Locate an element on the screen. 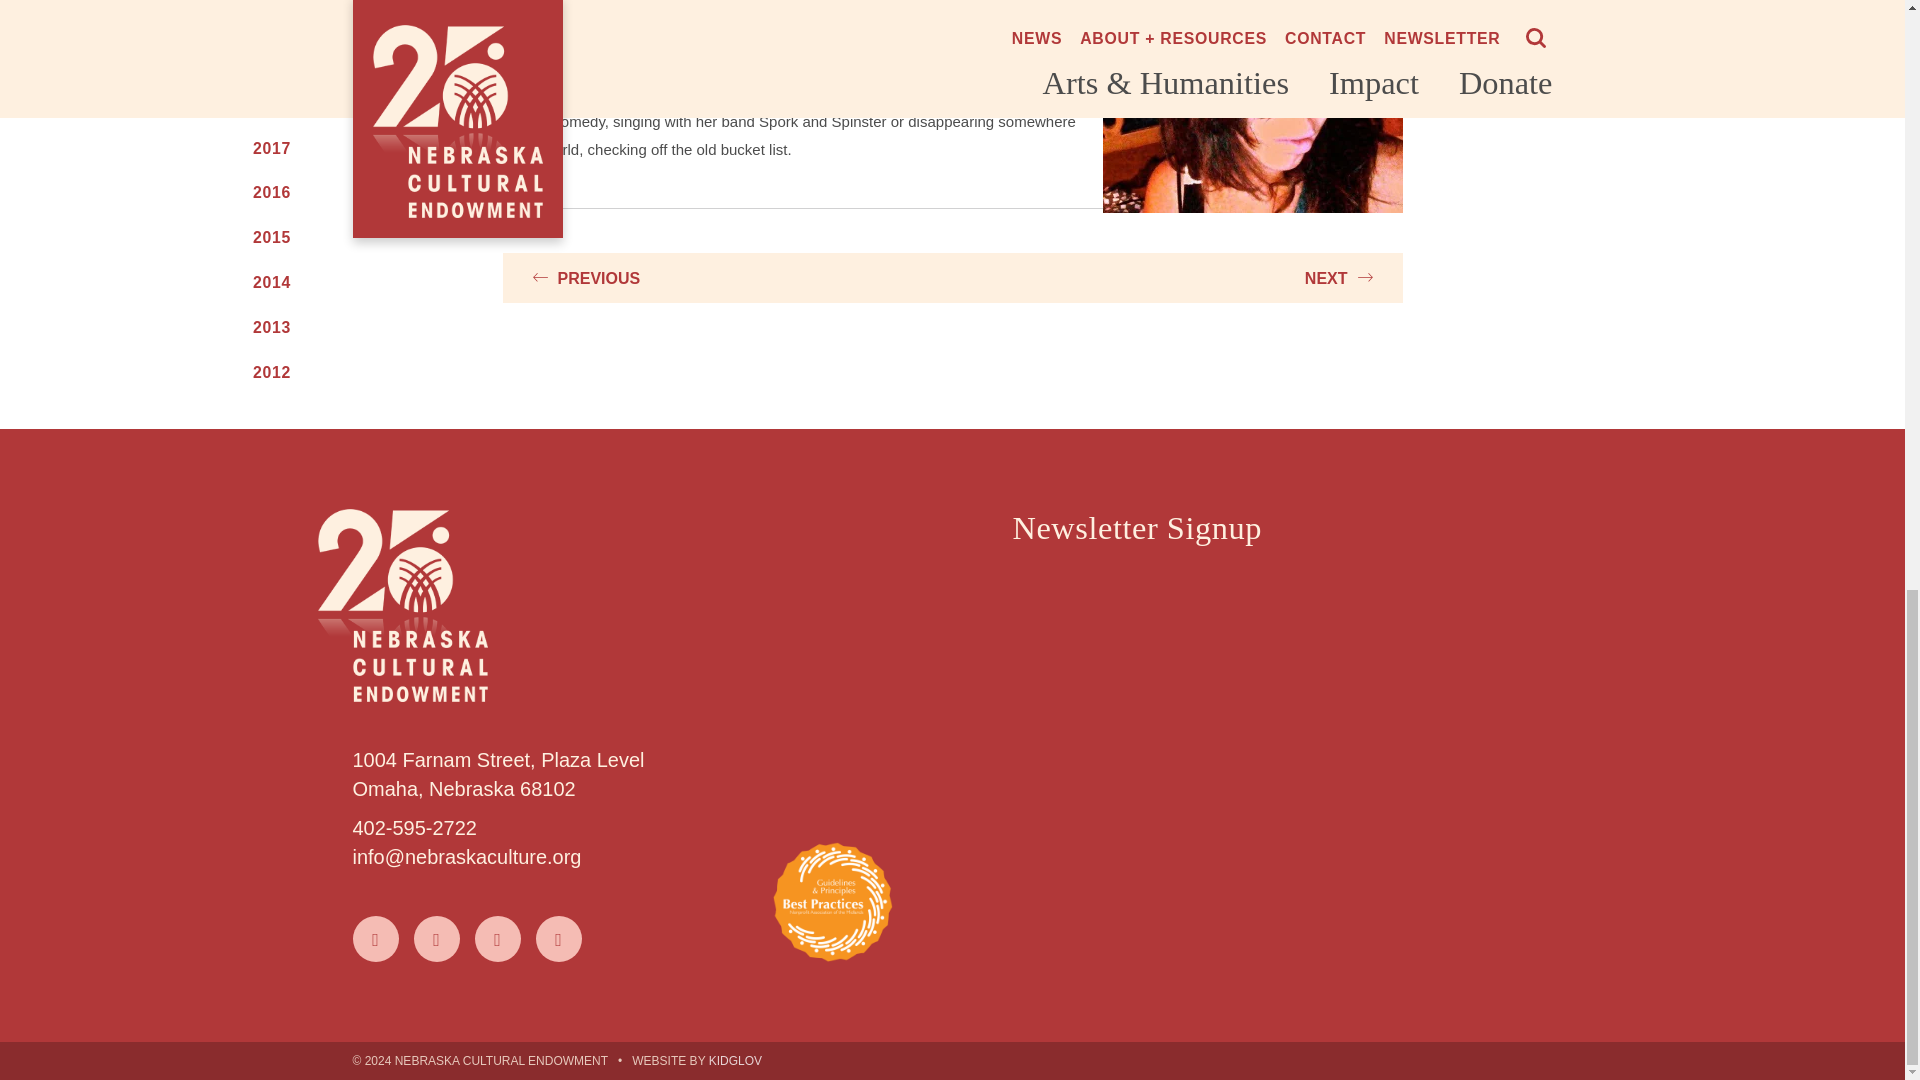 The image size is (1920, 1080). 2018 is located at coordinates (336, 104).